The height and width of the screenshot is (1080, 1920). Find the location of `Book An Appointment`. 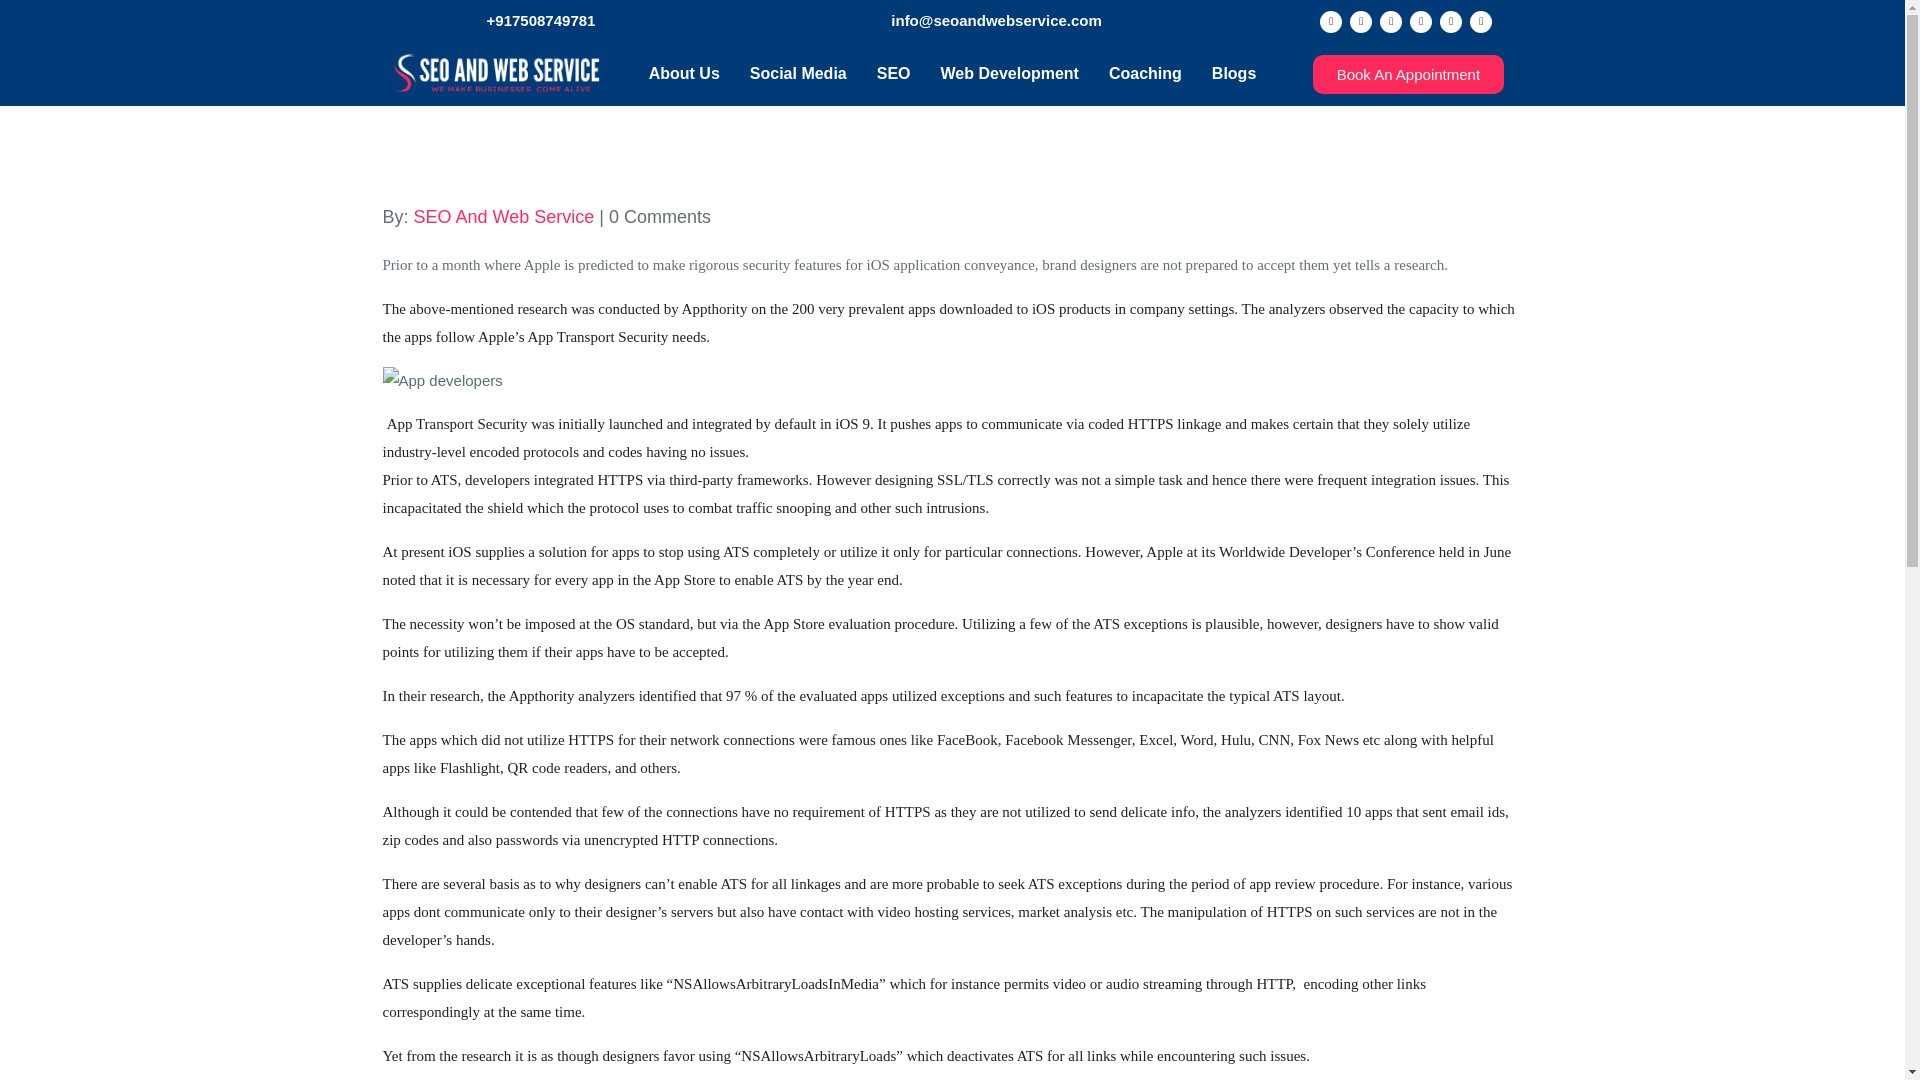

Book An Appointment is located at coordinates (1408, 73).